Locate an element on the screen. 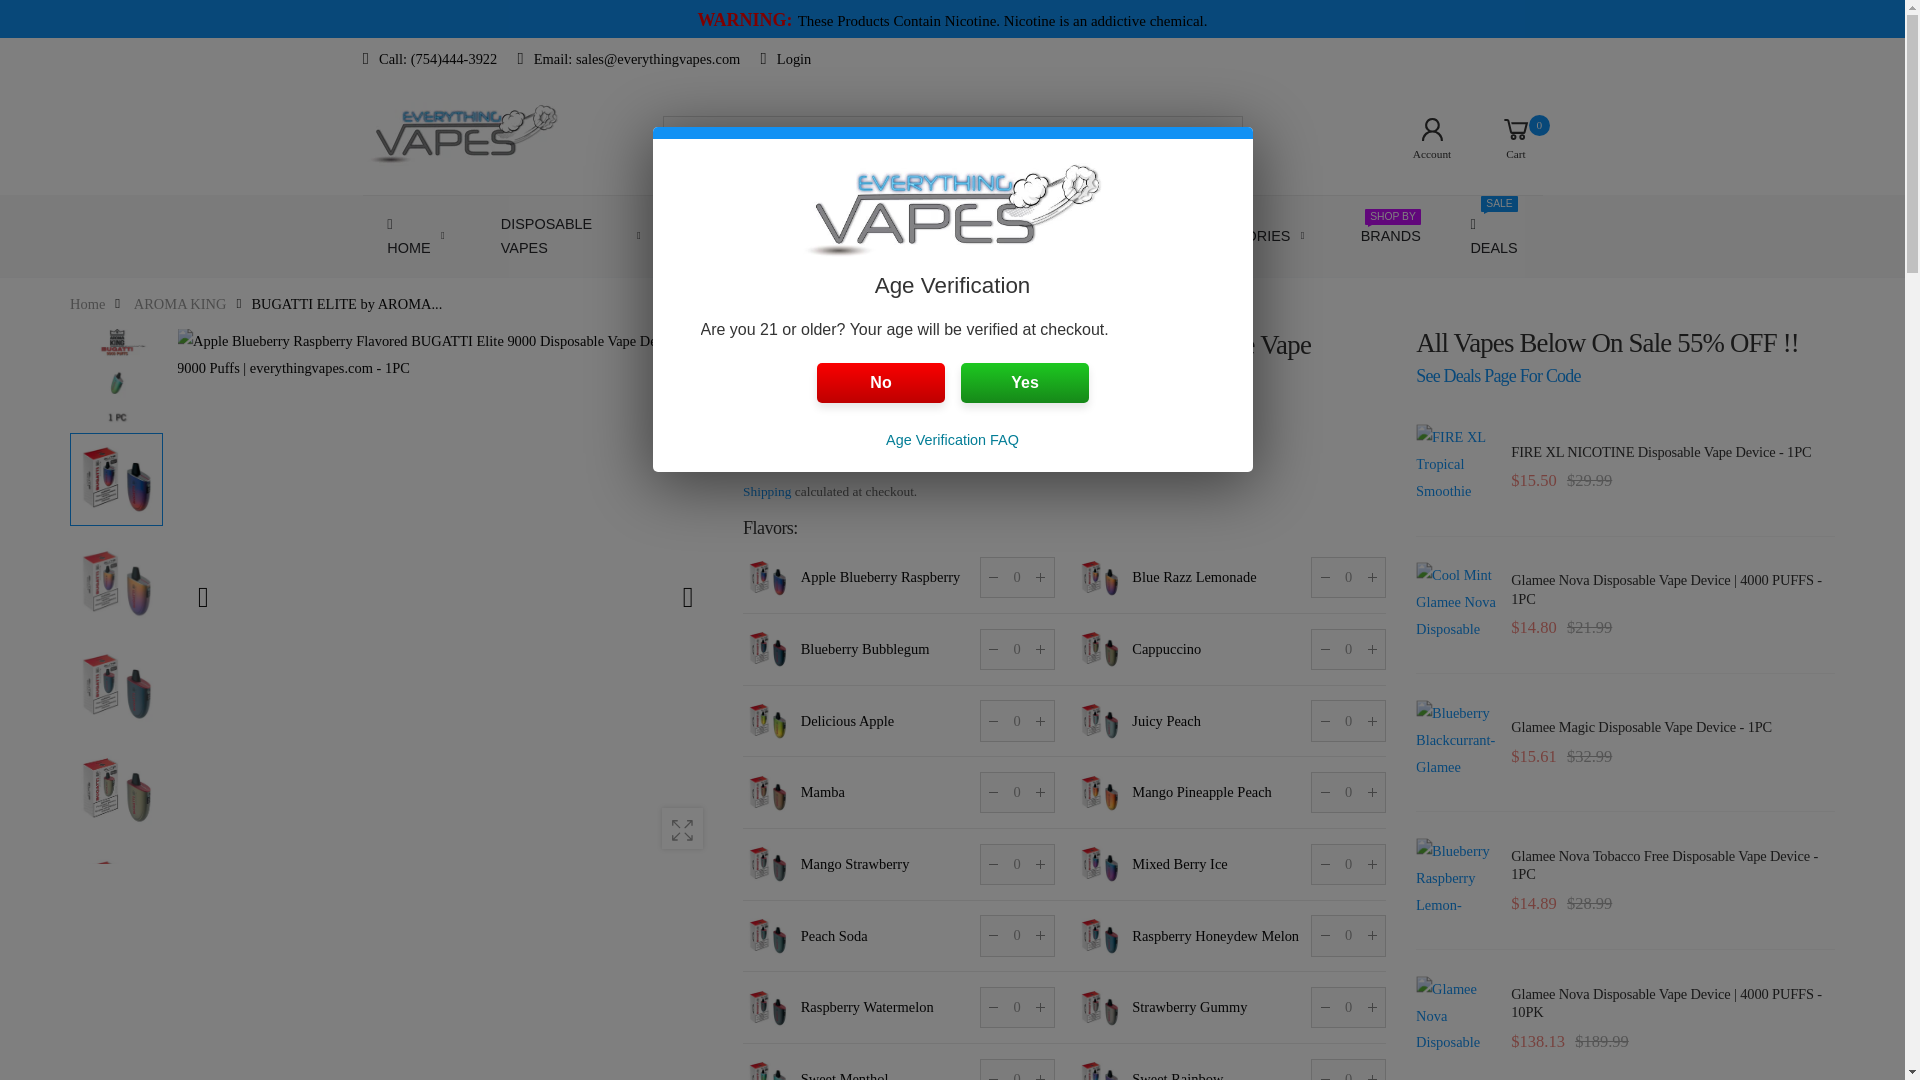 The width and height of the screenshot is (1920, 1080). 0 is located at coordinates (1016, 936).